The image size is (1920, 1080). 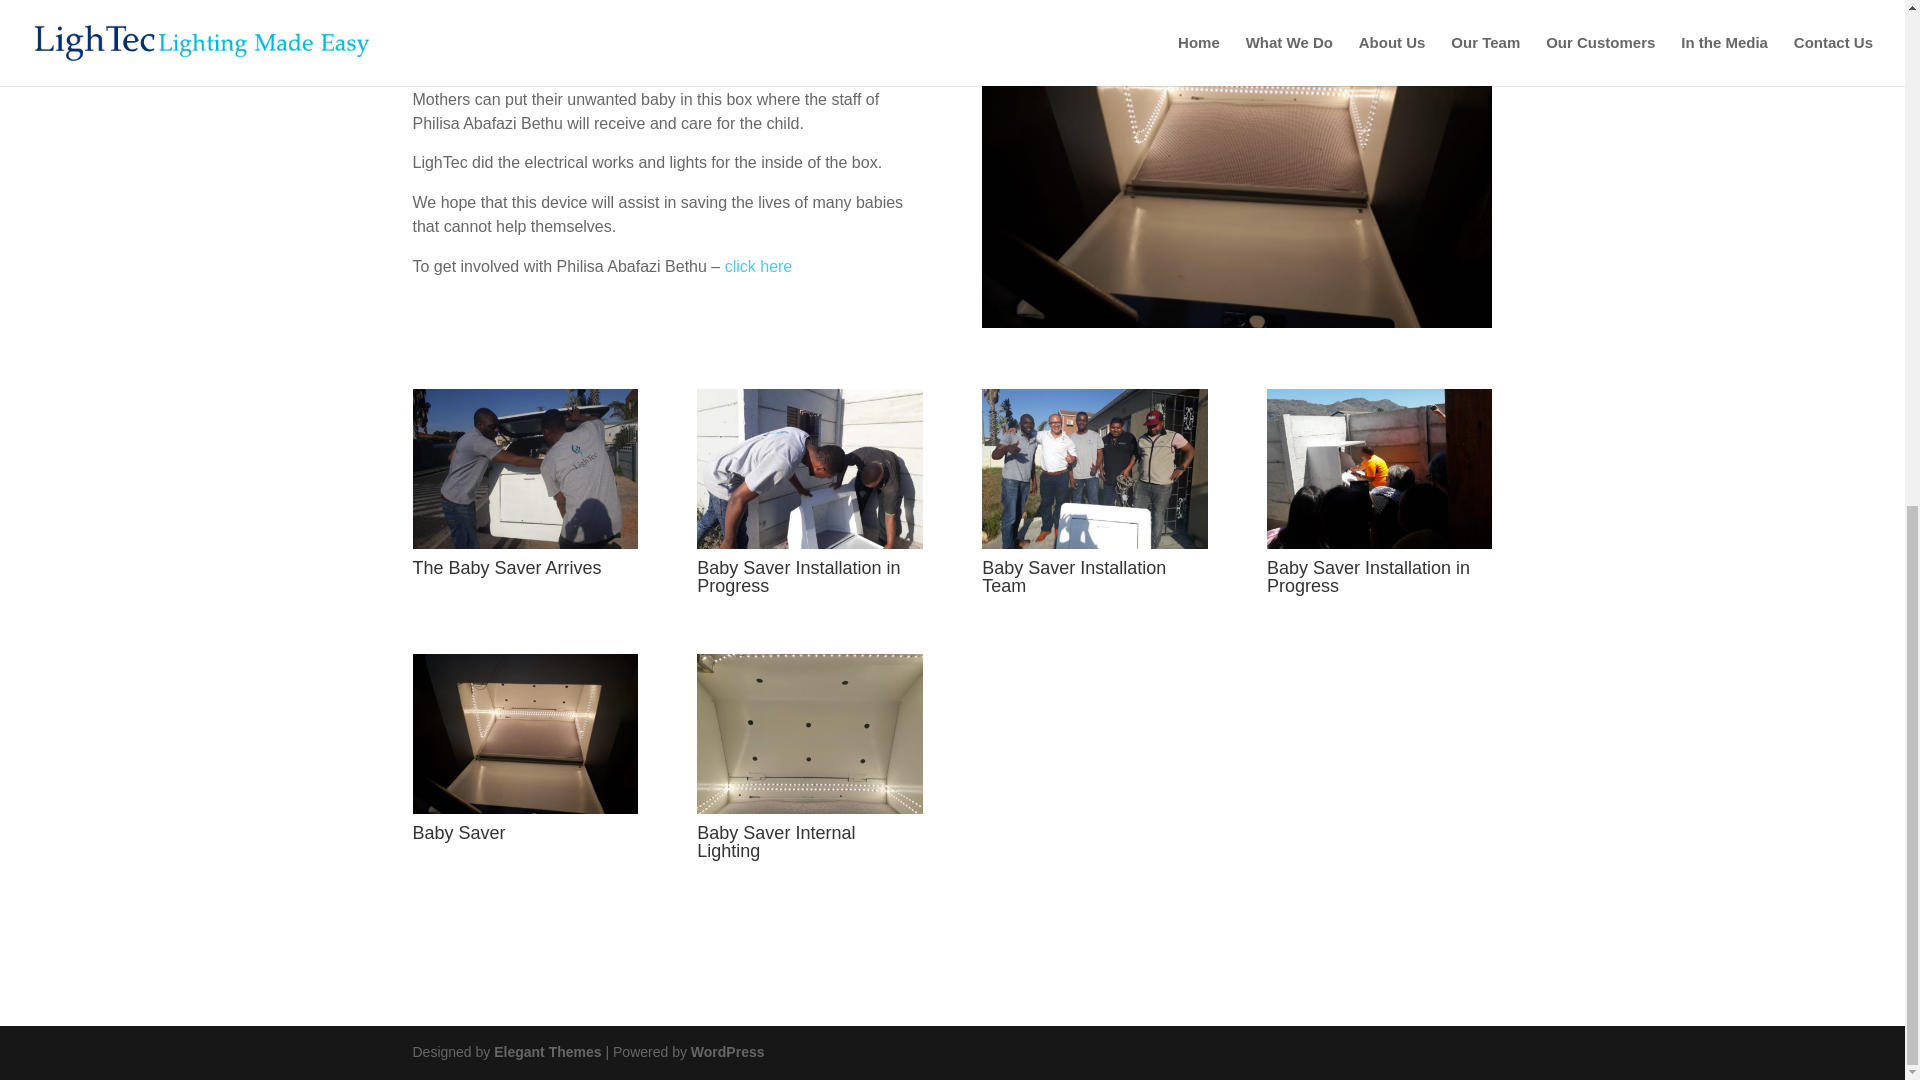 I want to click on Elegant Themes, so click(x=546, y=1052).